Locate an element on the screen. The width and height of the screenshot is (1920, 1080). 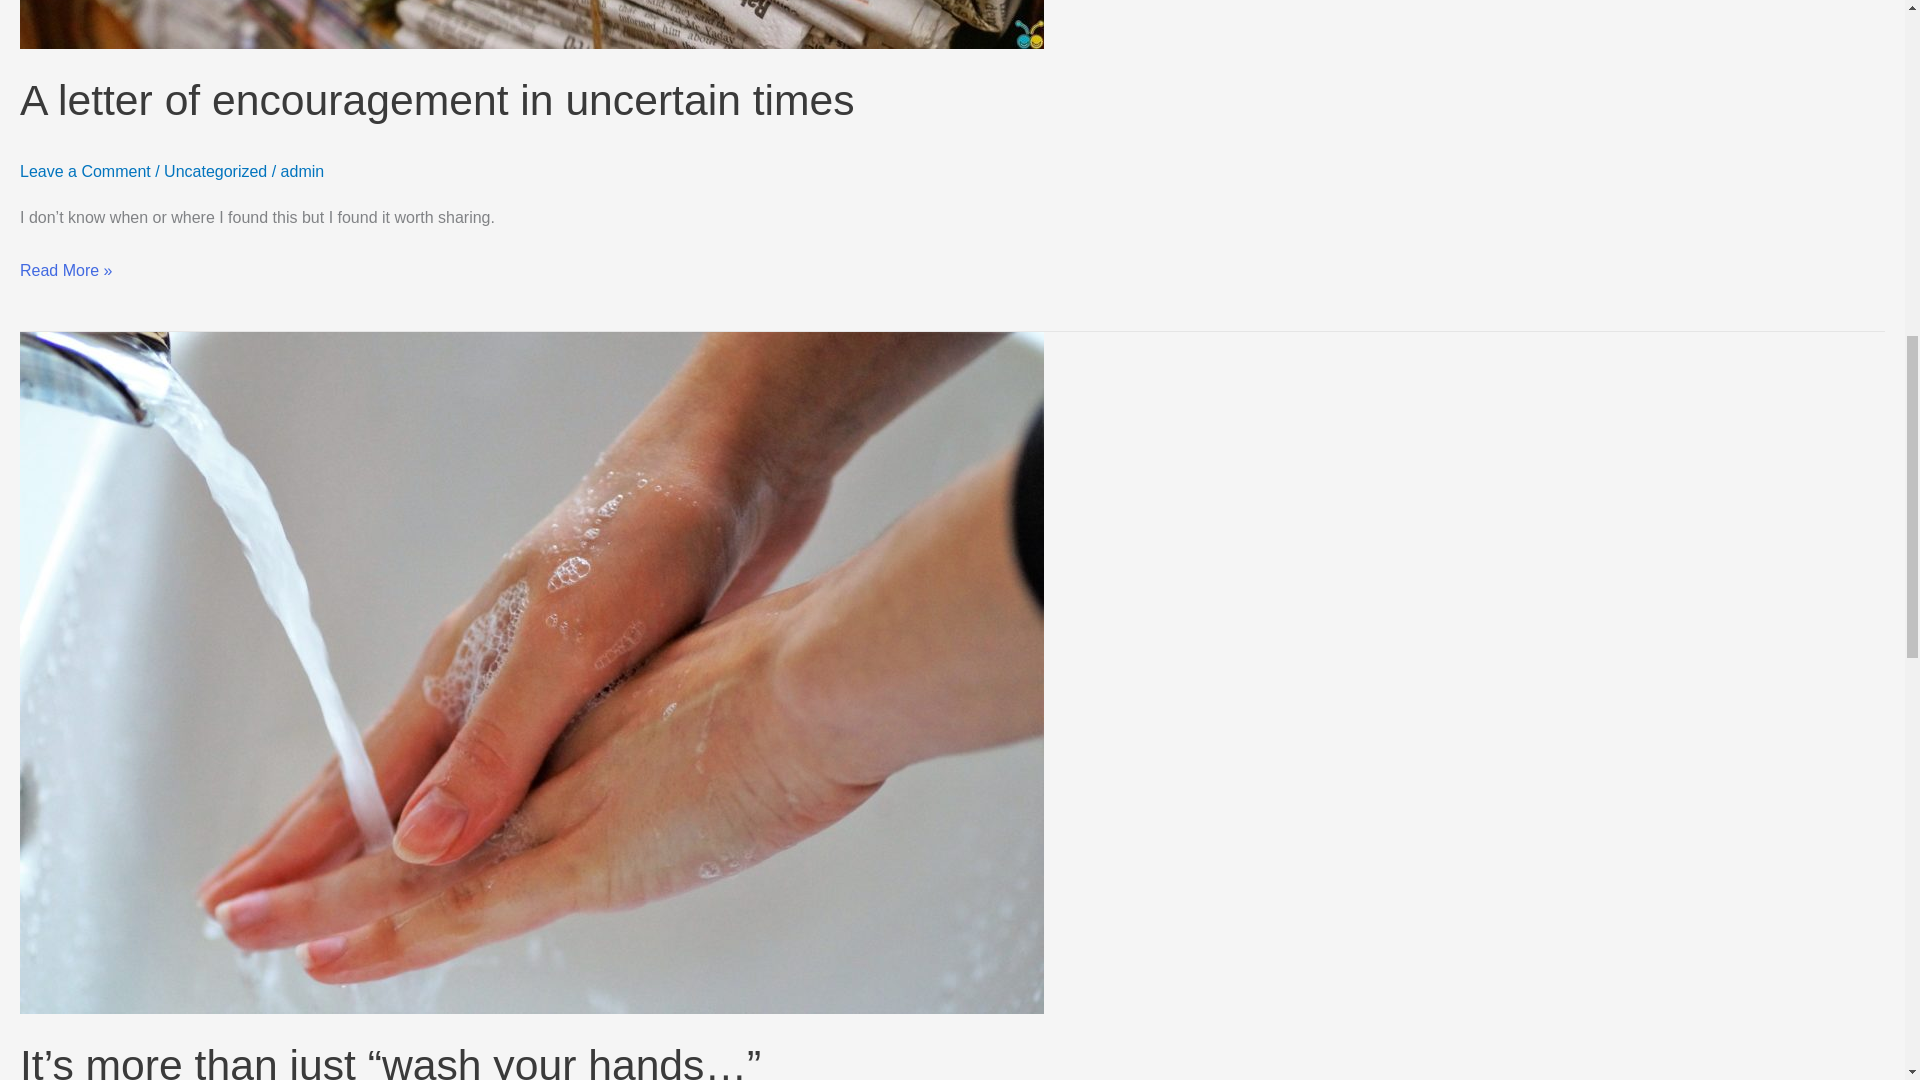
A letter of encouragement in uncertain times is located at coordinates (436, 100).